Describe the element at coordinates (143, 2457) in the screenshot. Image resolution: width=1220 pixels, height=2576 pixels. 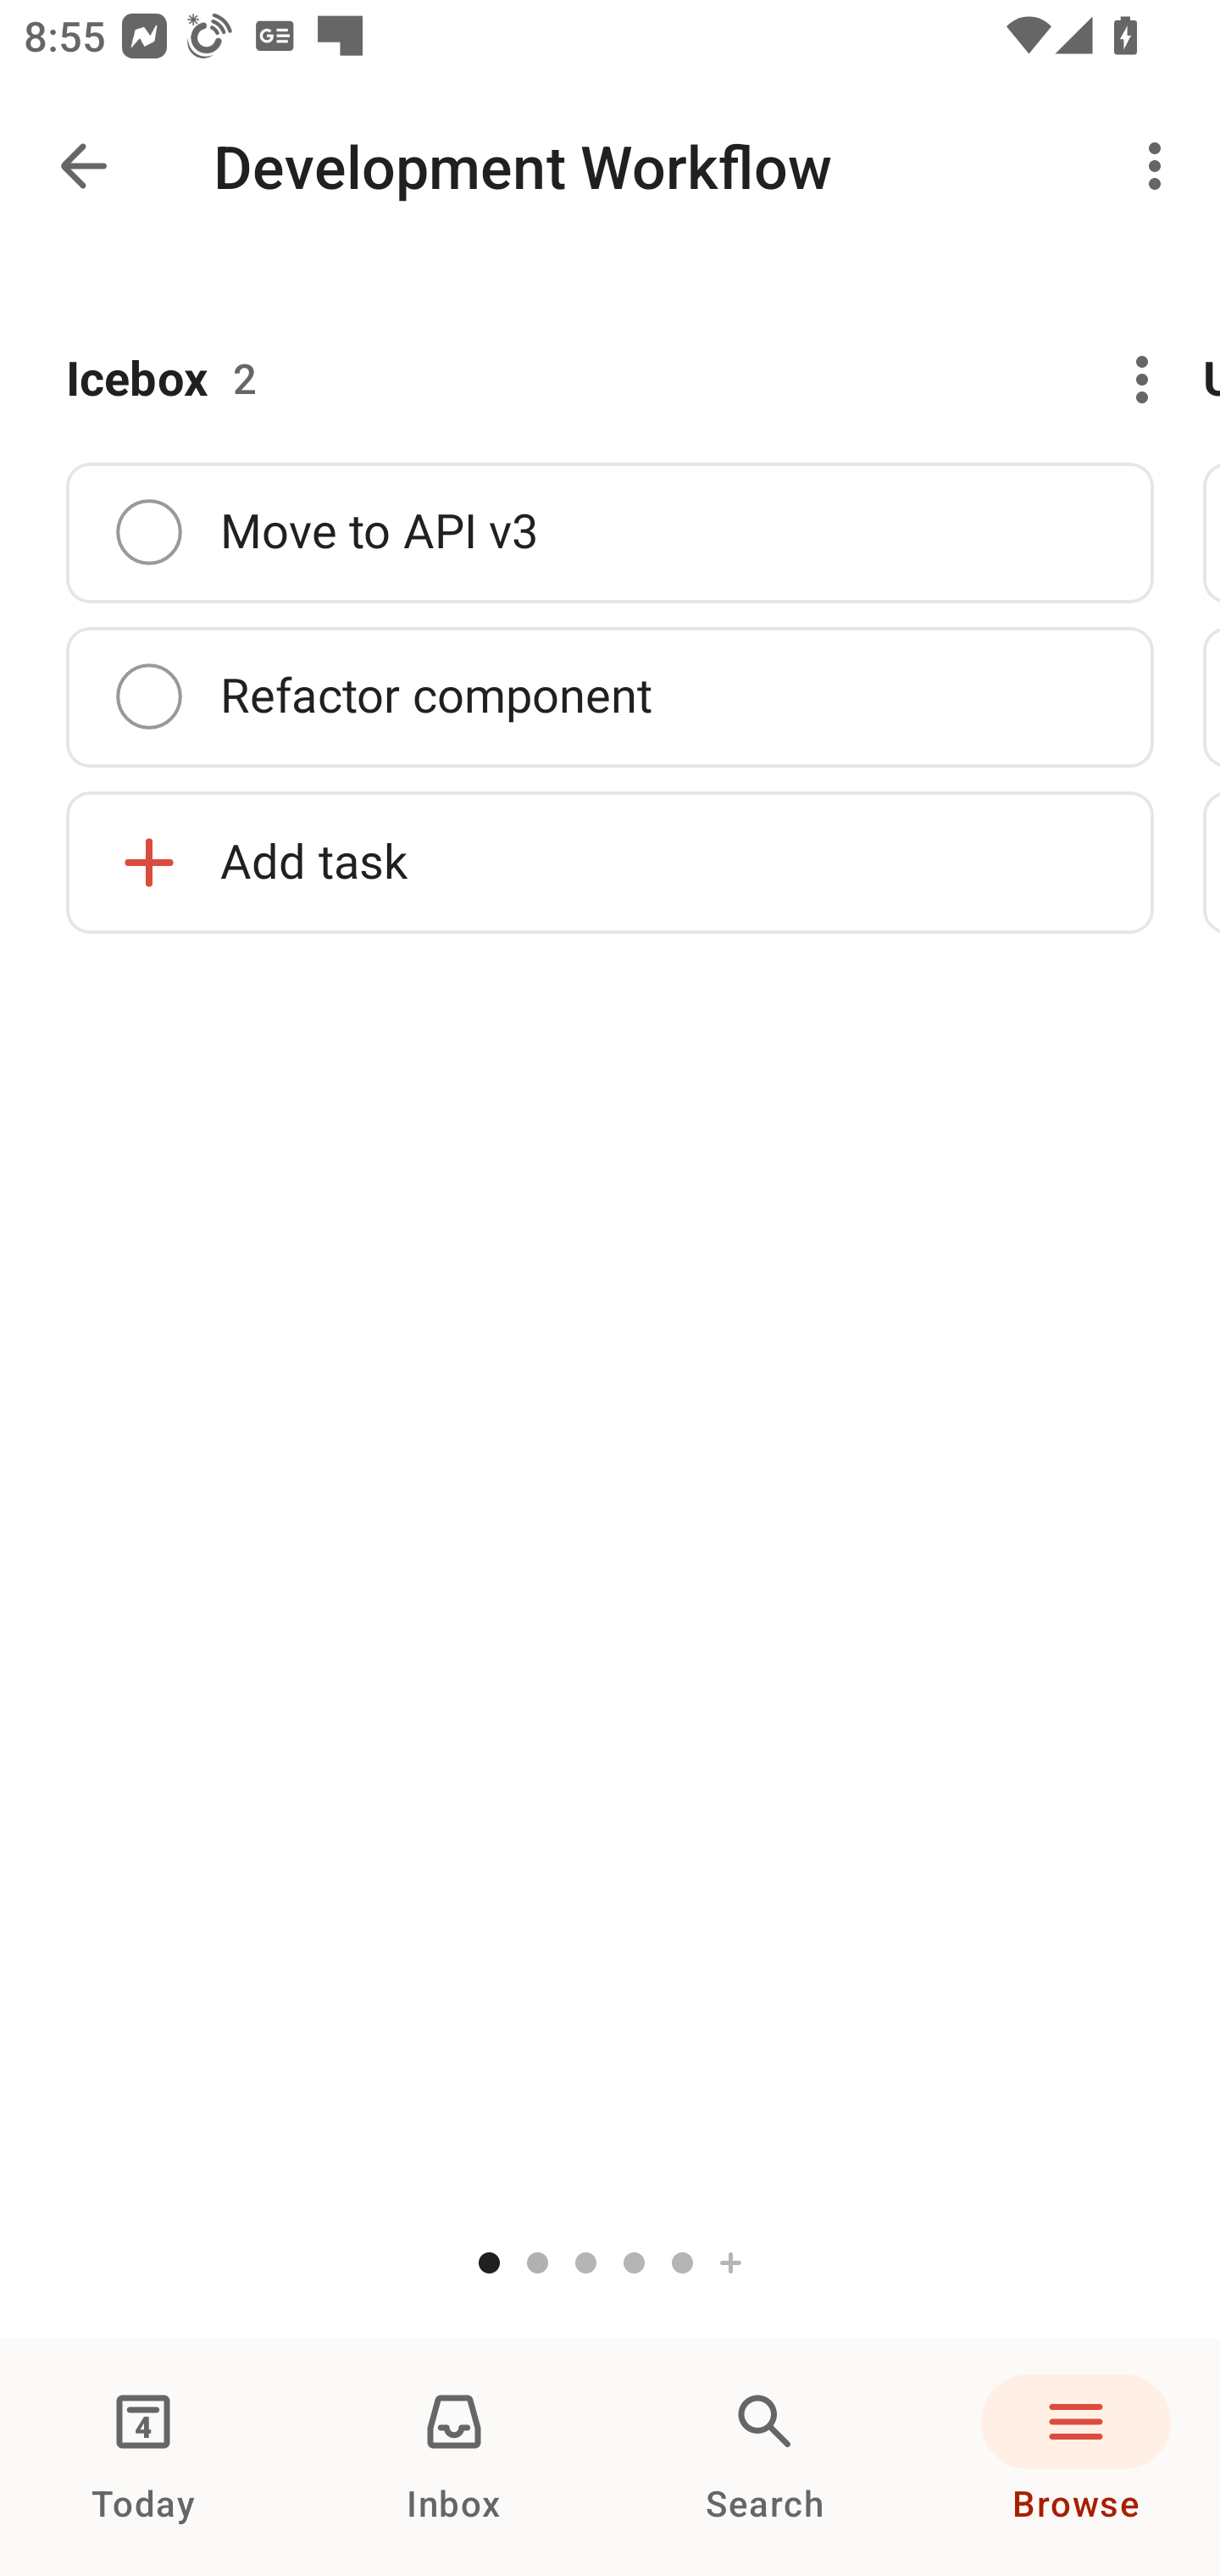
I see `Today` at that location.